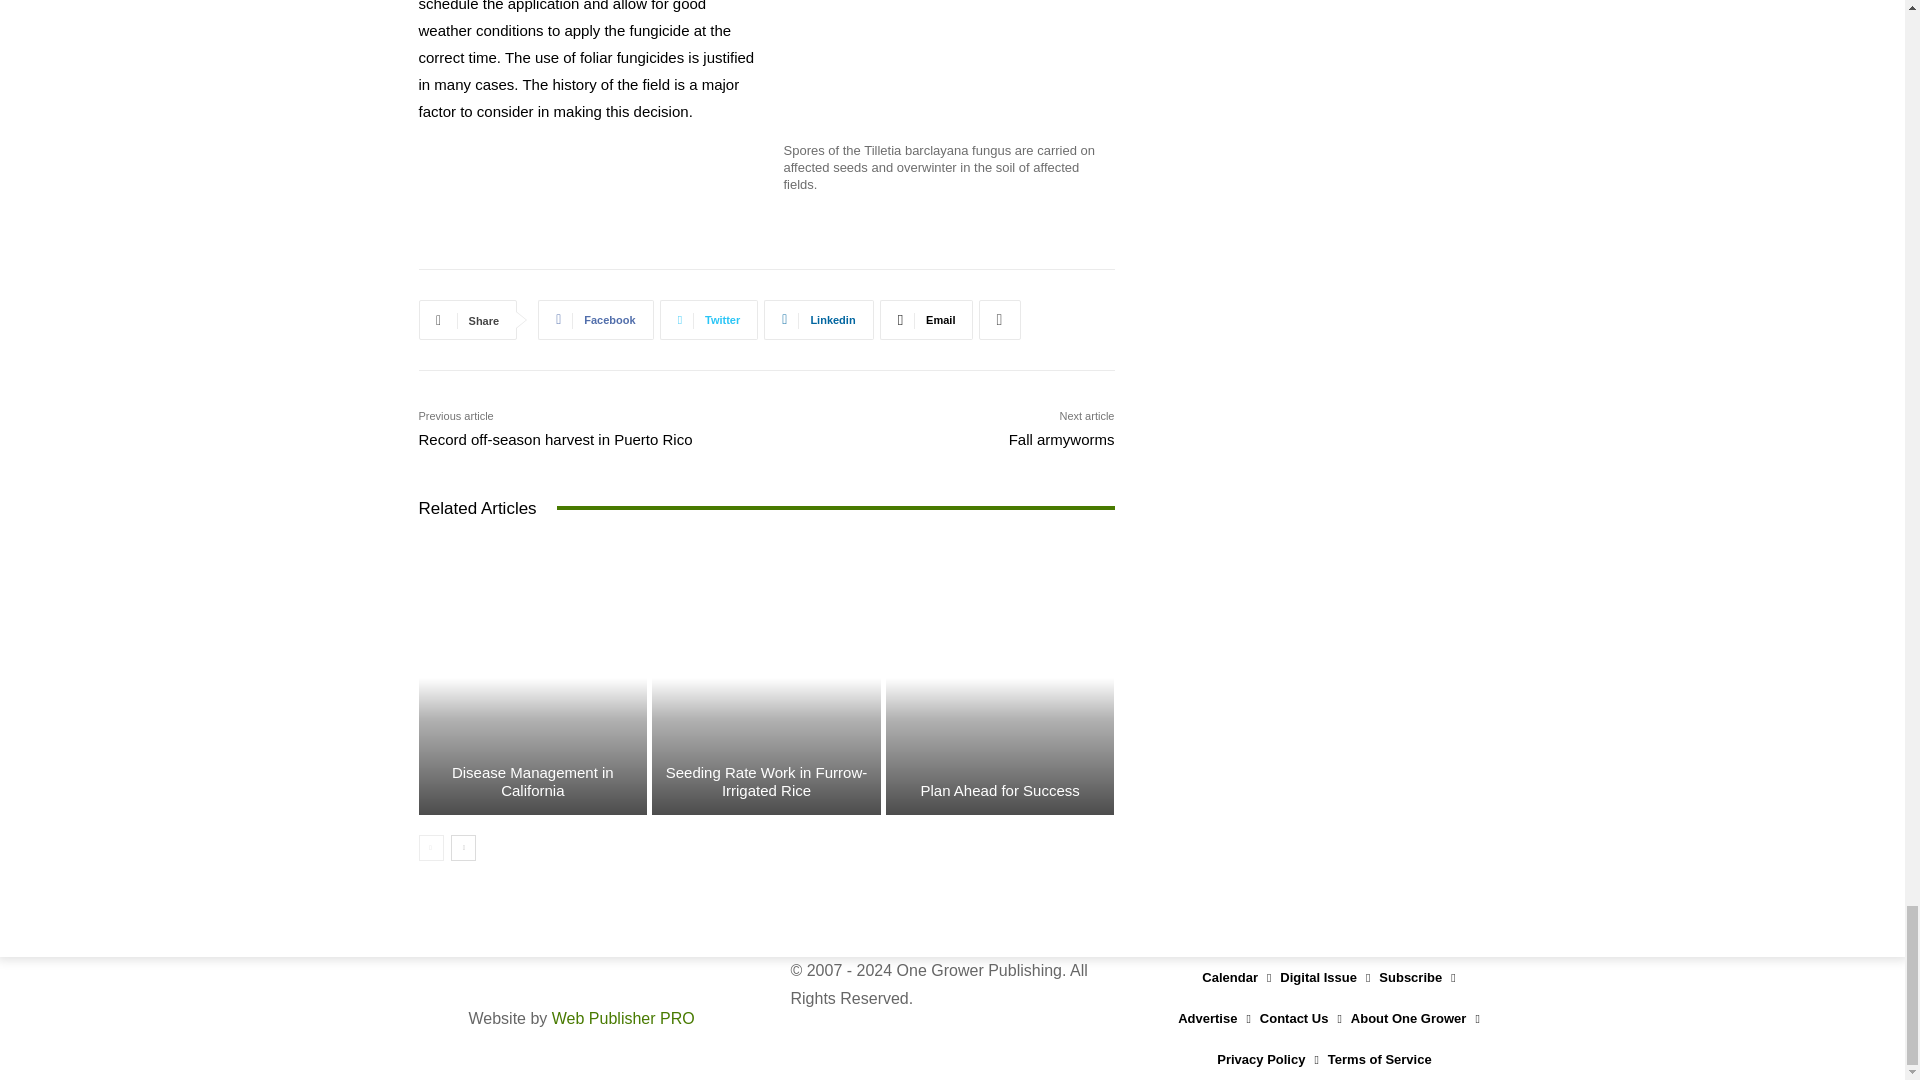 This screenshot has width=1920, height=1080. What do you see at coordinates (818, 320) in the screenshot?
I see `Linkedin` at bounding box center [818, 320].